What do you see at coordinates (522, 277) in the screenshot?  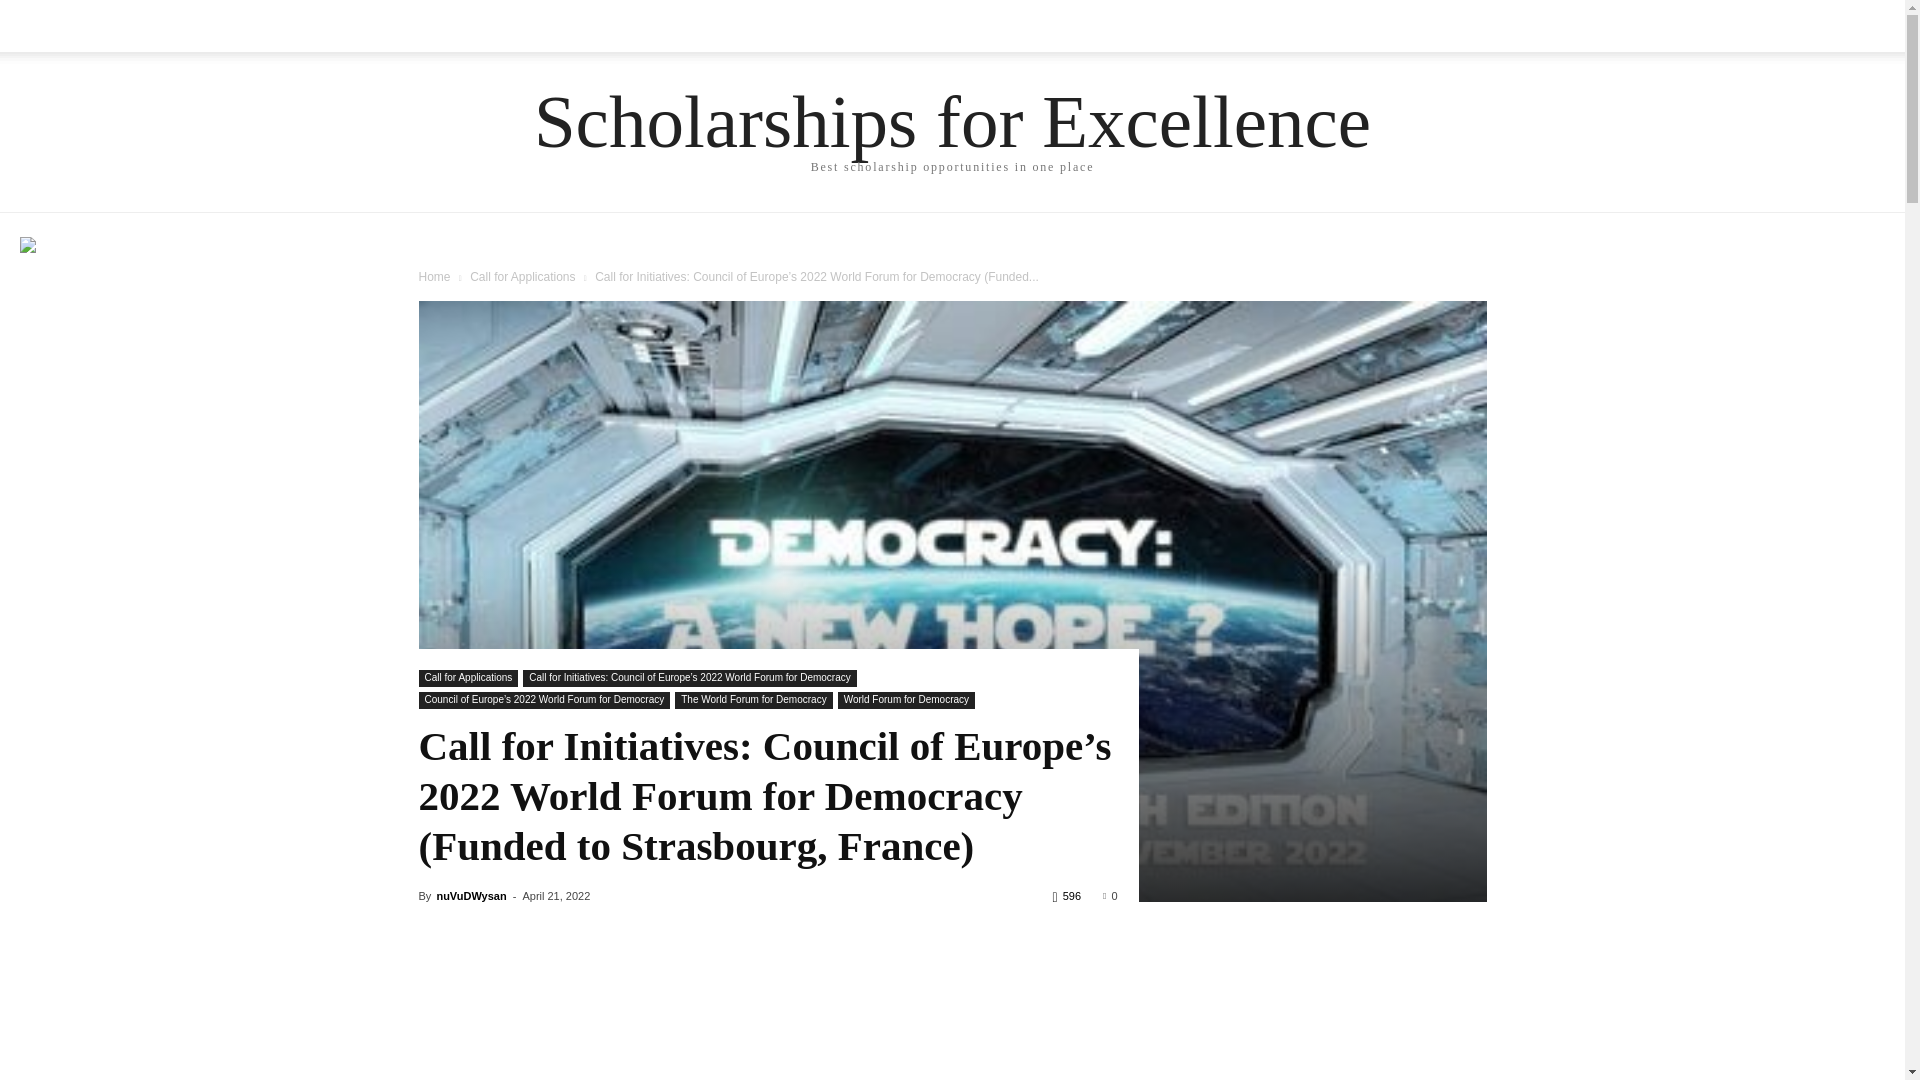 I see `View all posts in Call for Applications` at bounding box center [522, 277].